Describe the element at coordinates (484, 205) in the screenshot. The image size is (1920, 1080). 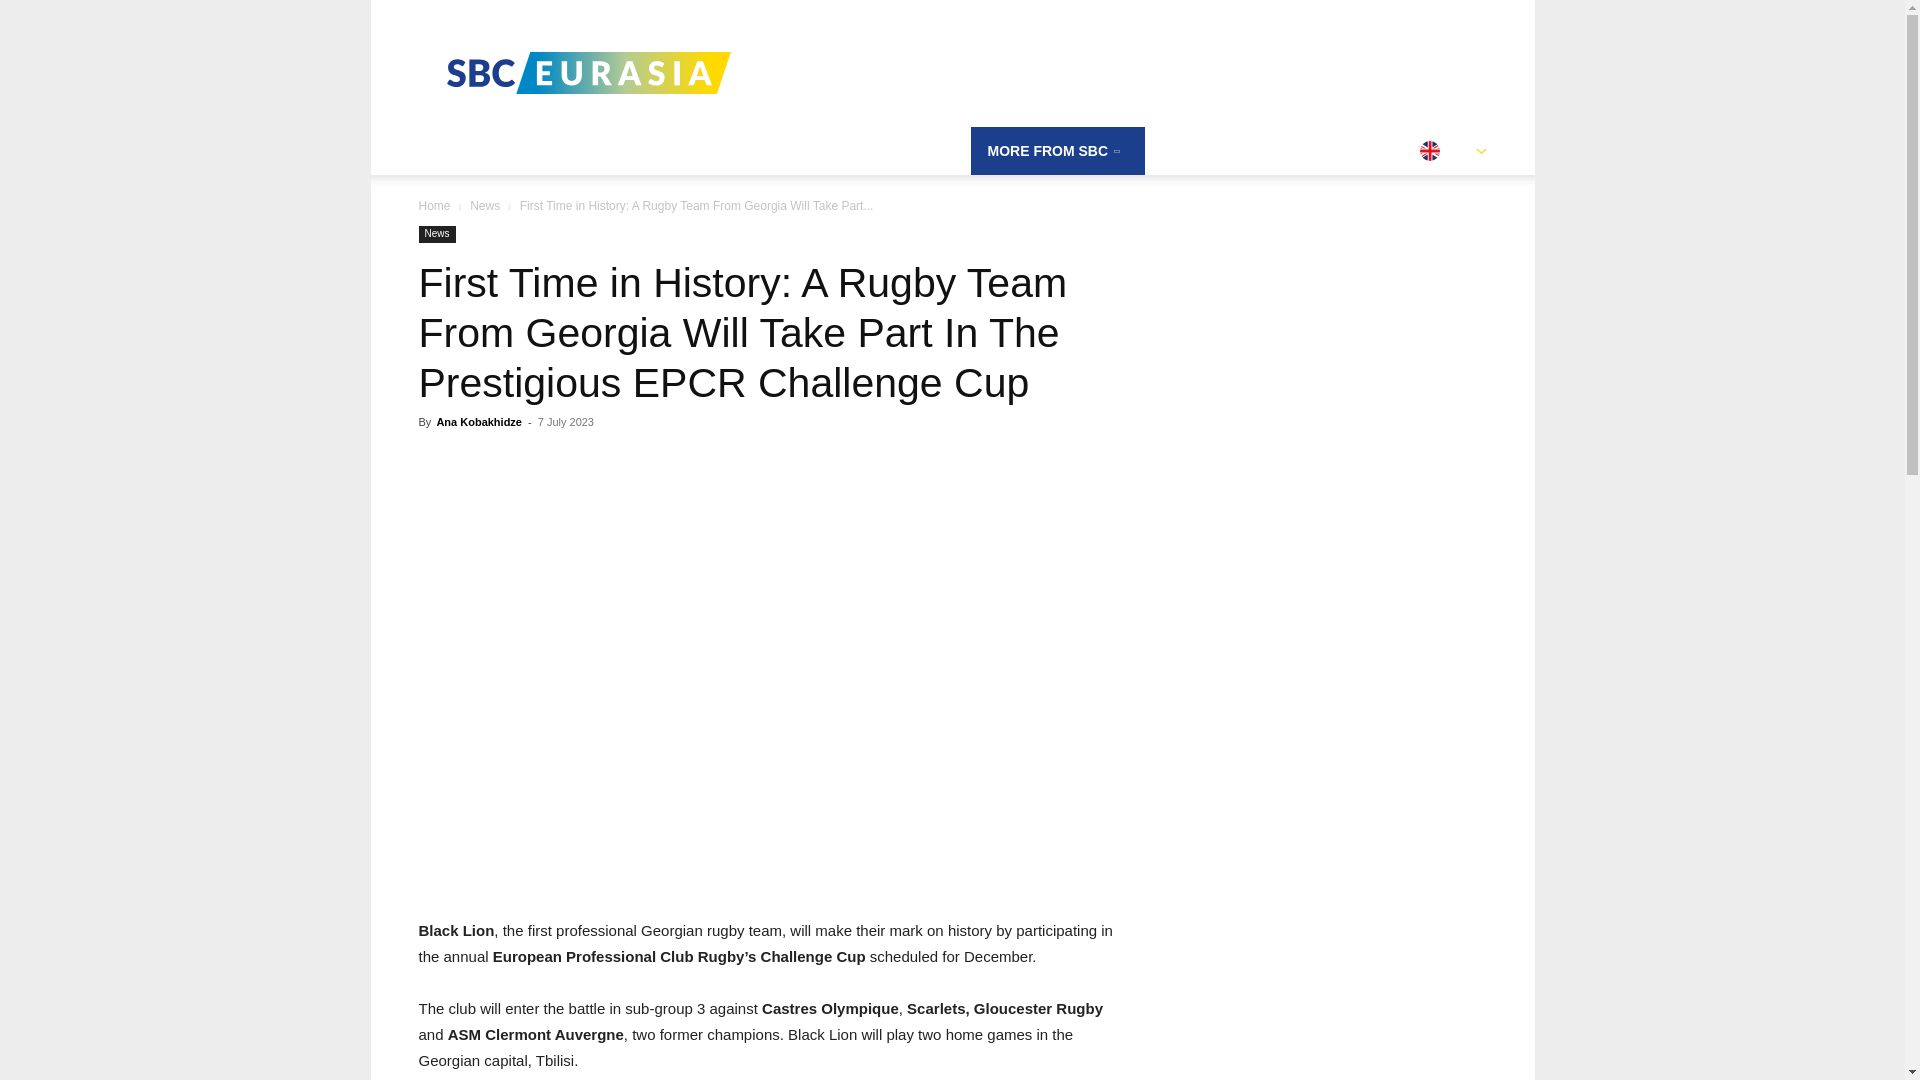
I see `View all posts in News` at that location.